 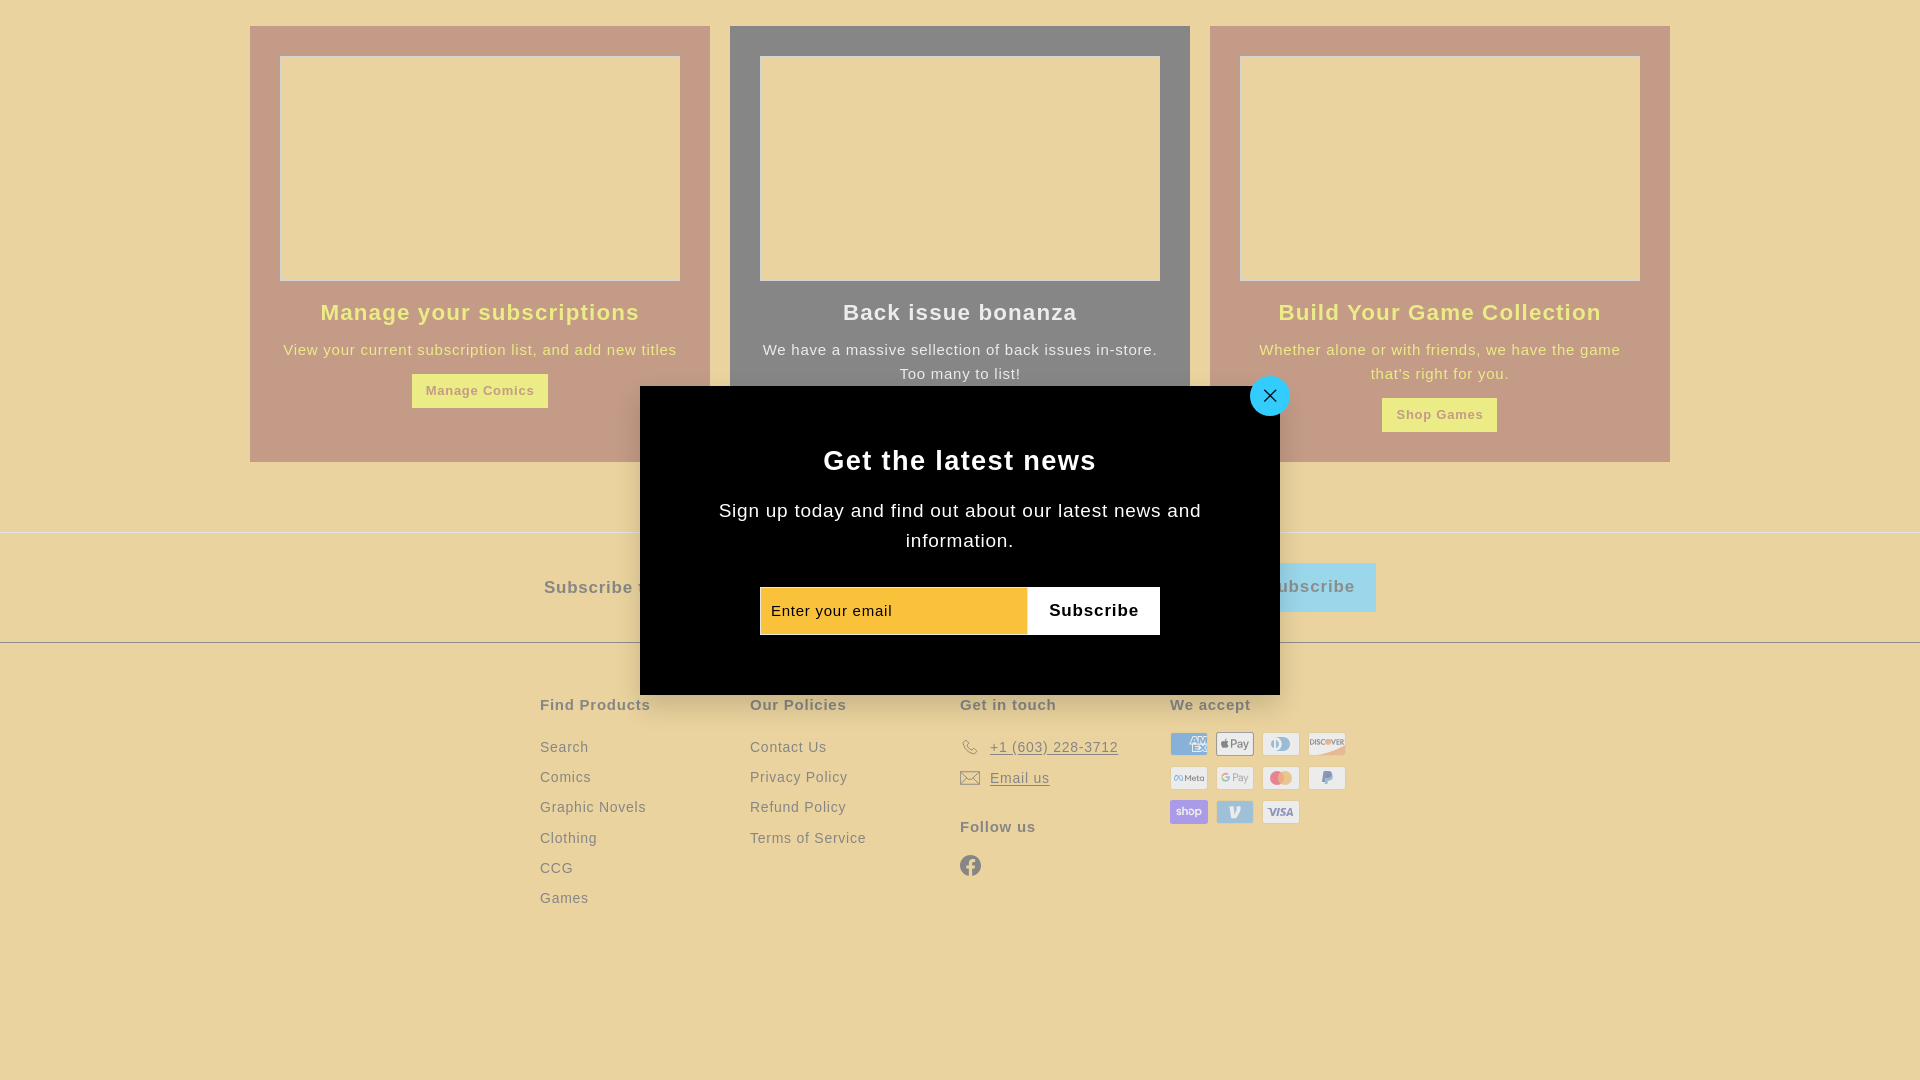 What do you see at coordinates (1280, 777) in the screenshot?
I see `Mastercard` at bounding box center [1280, 777].